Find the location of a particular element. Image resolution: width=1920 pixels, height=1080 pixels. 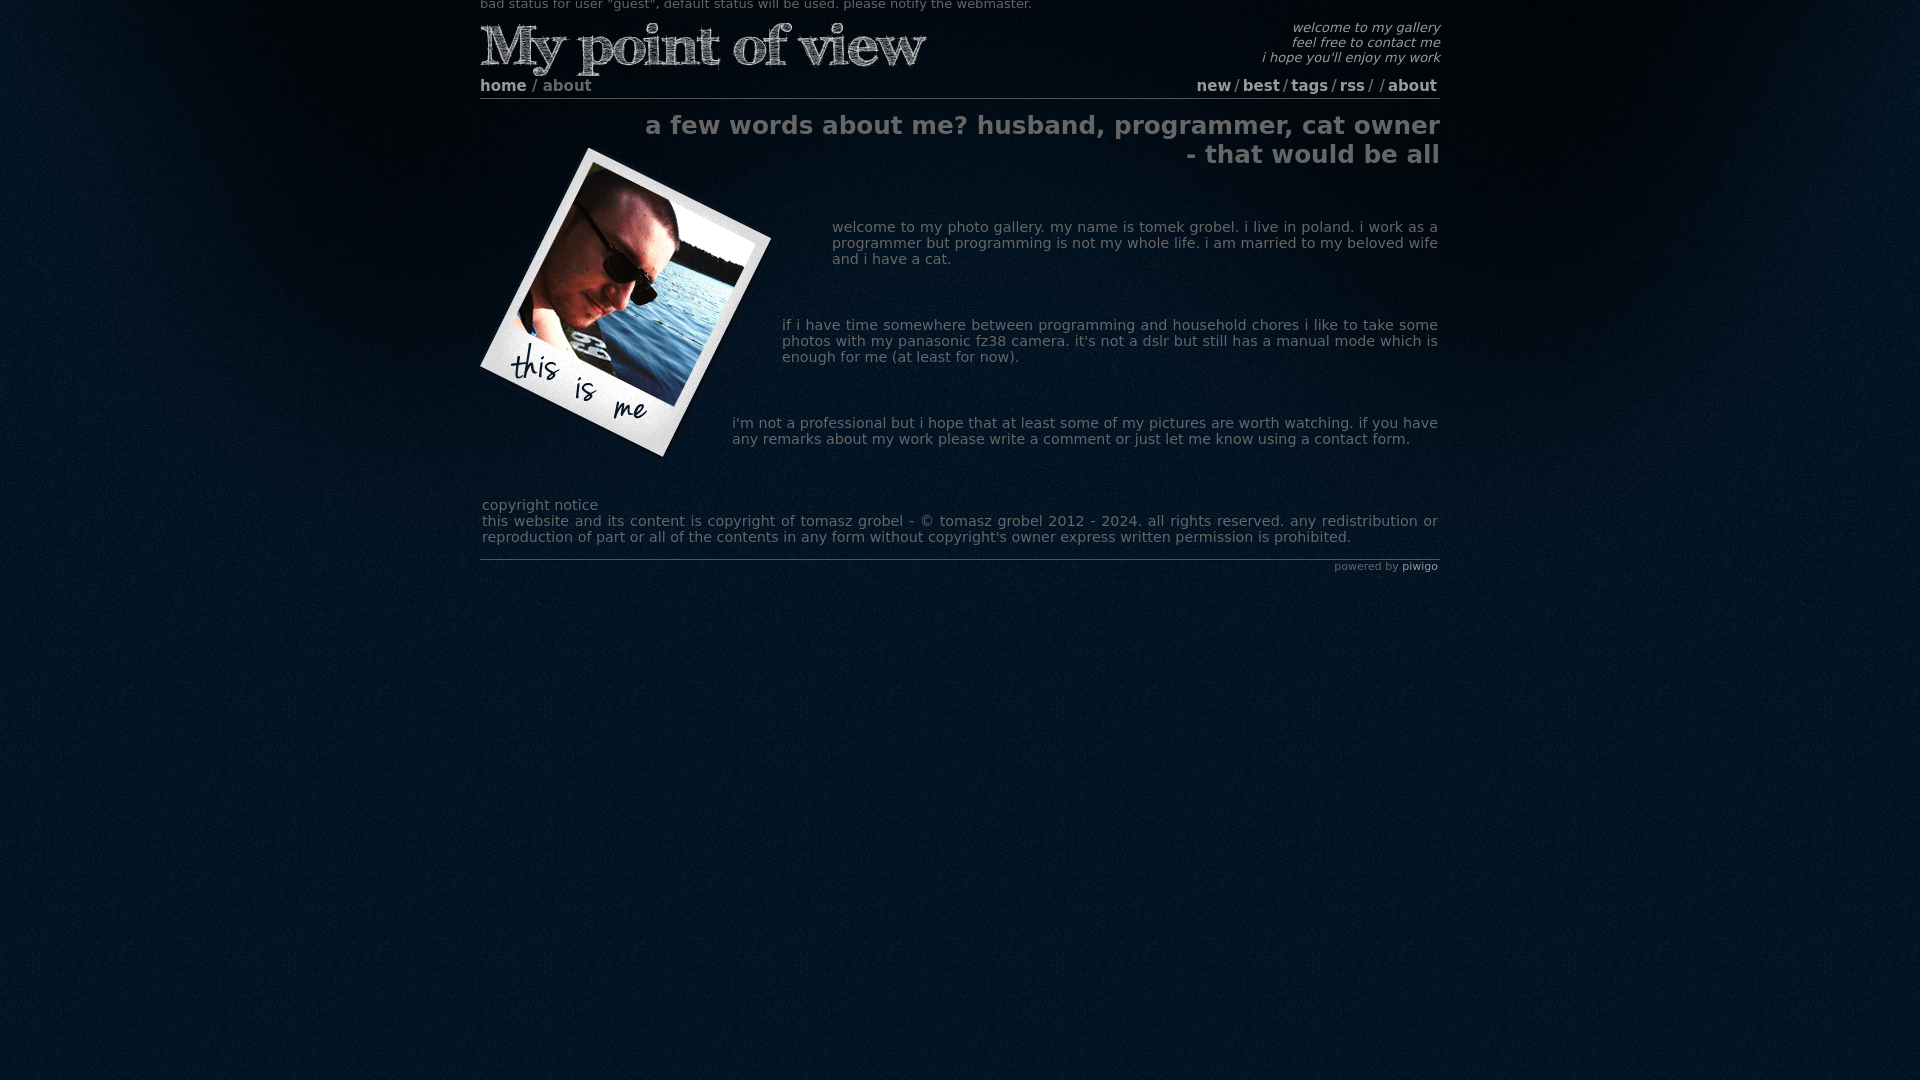

display available tags is located at coordinates (1309, 86).